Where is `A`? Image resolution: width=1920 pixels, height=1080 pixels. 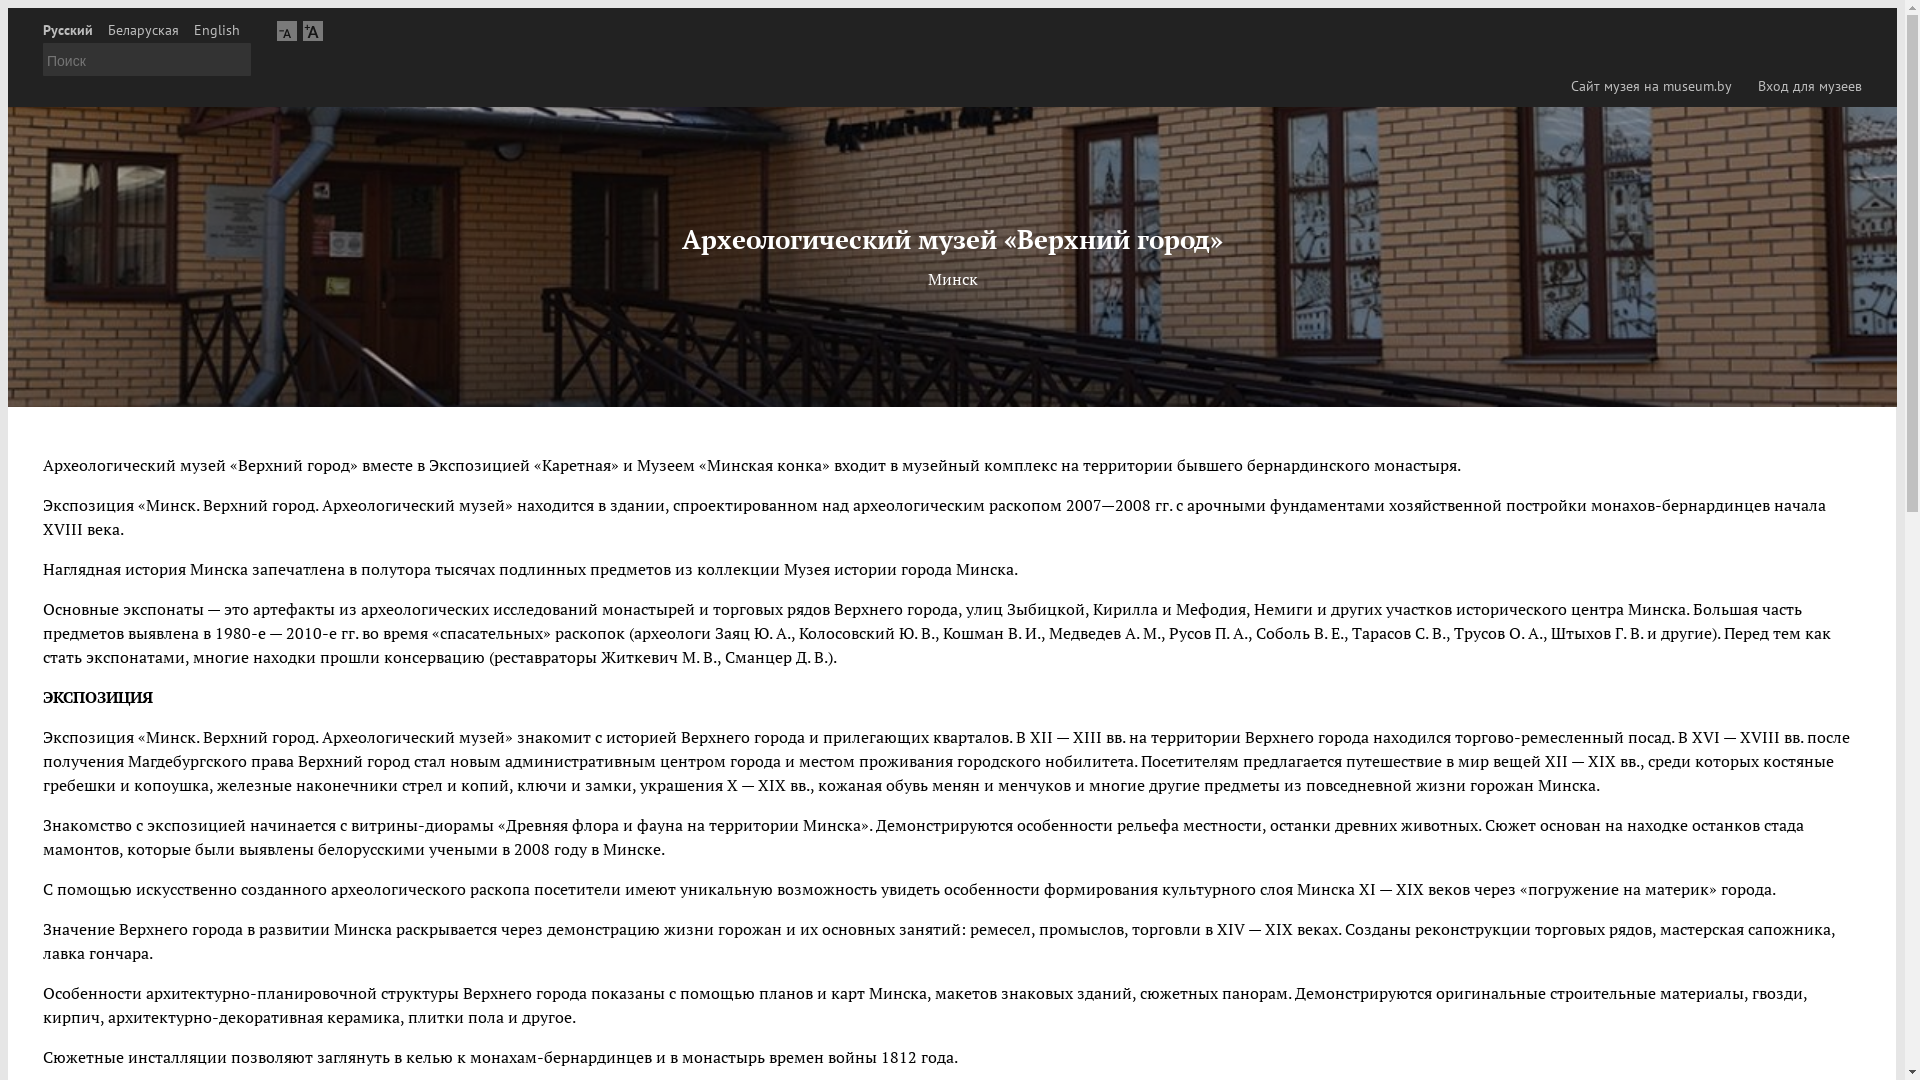
A is located at coordinates (313, 30).